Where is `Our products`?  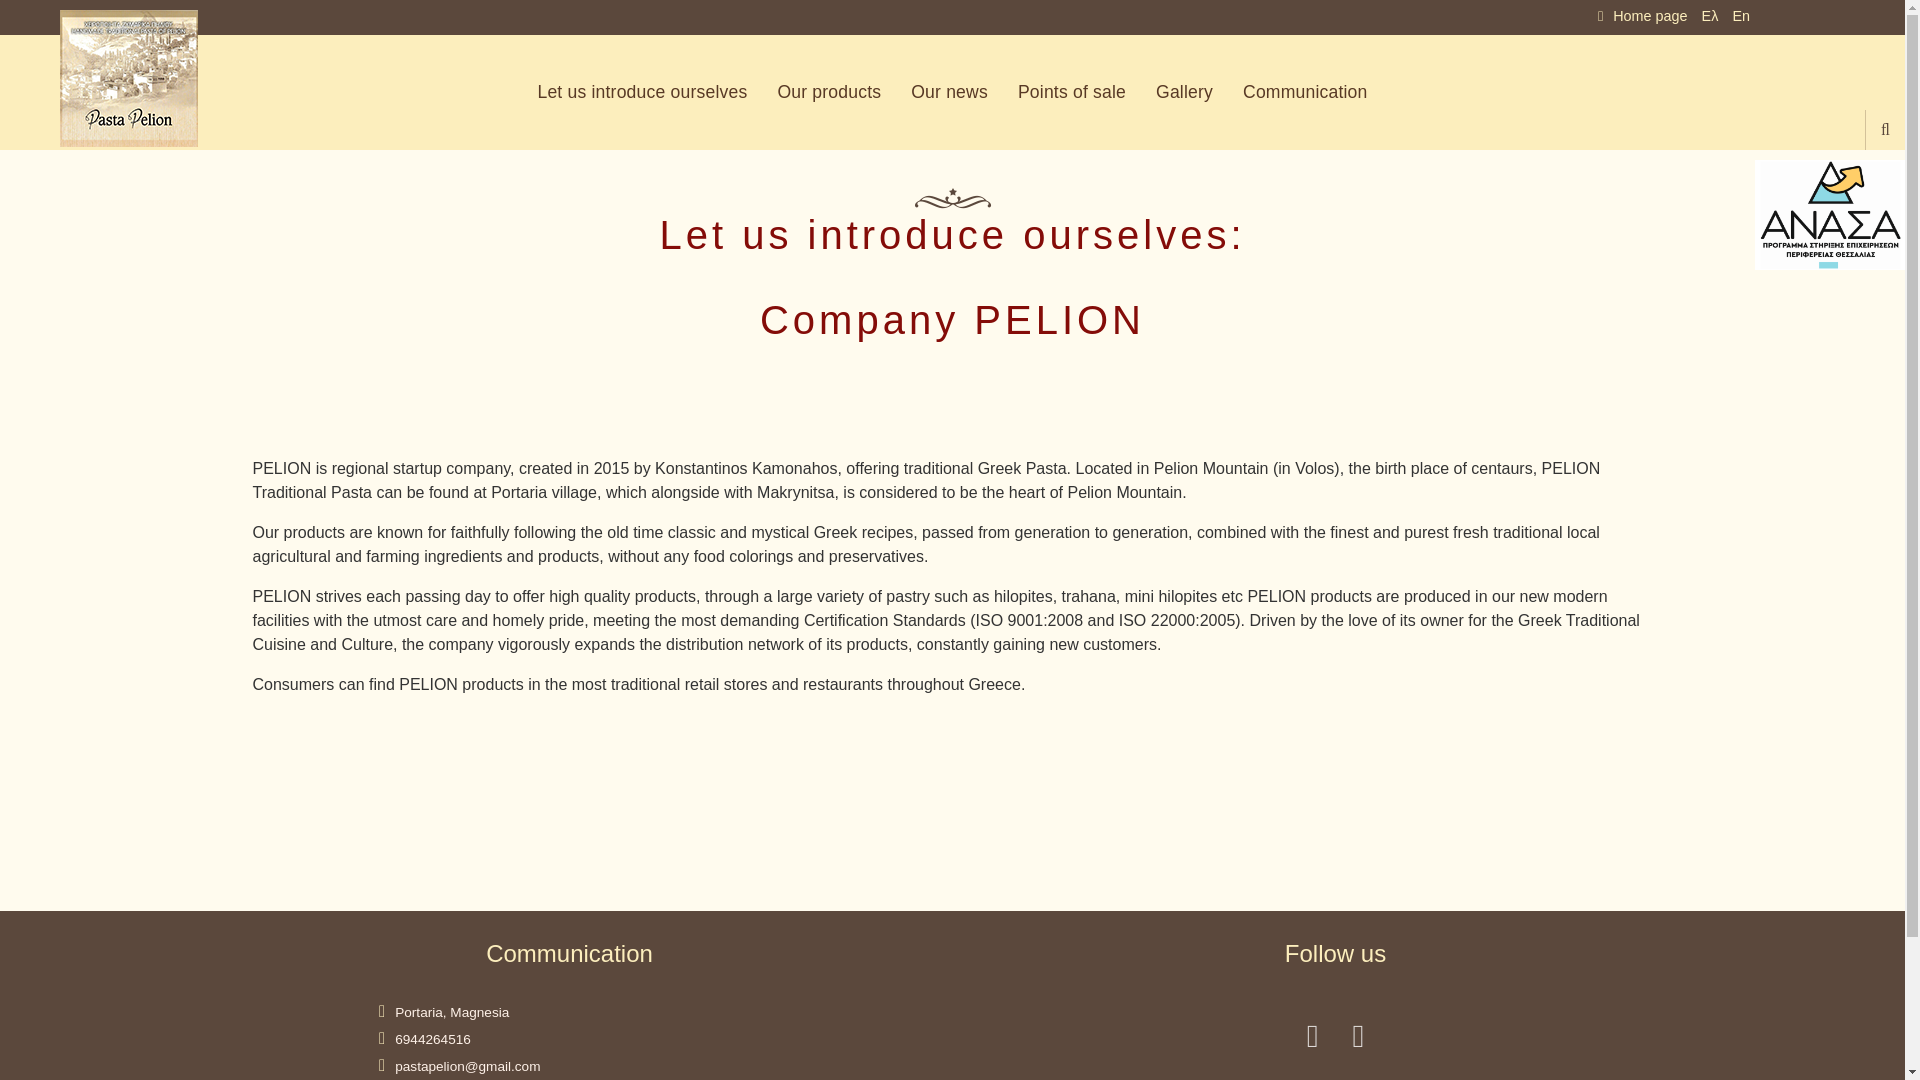 Our products is located at coordinates (829, 92).